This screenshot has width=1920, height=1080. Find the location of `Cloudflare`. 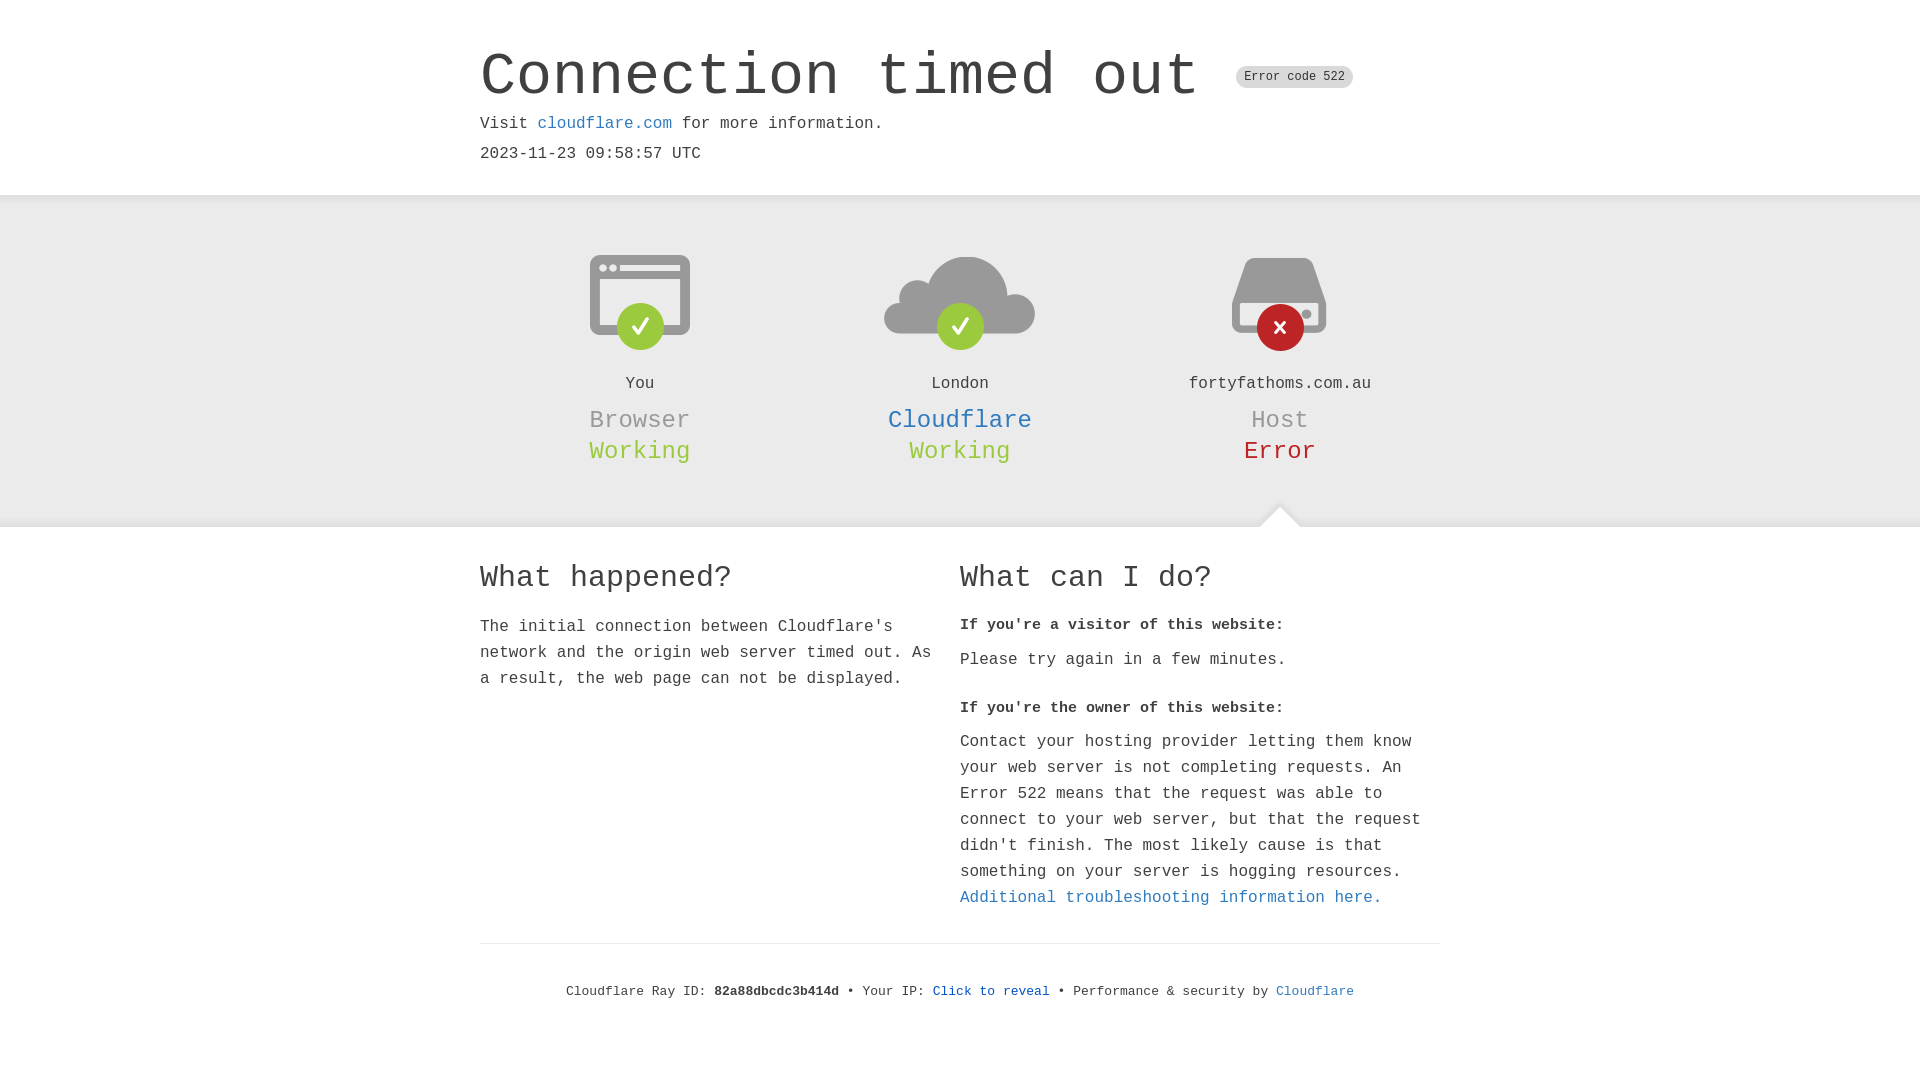

Cloudflare is located at coordinates (960, 420).